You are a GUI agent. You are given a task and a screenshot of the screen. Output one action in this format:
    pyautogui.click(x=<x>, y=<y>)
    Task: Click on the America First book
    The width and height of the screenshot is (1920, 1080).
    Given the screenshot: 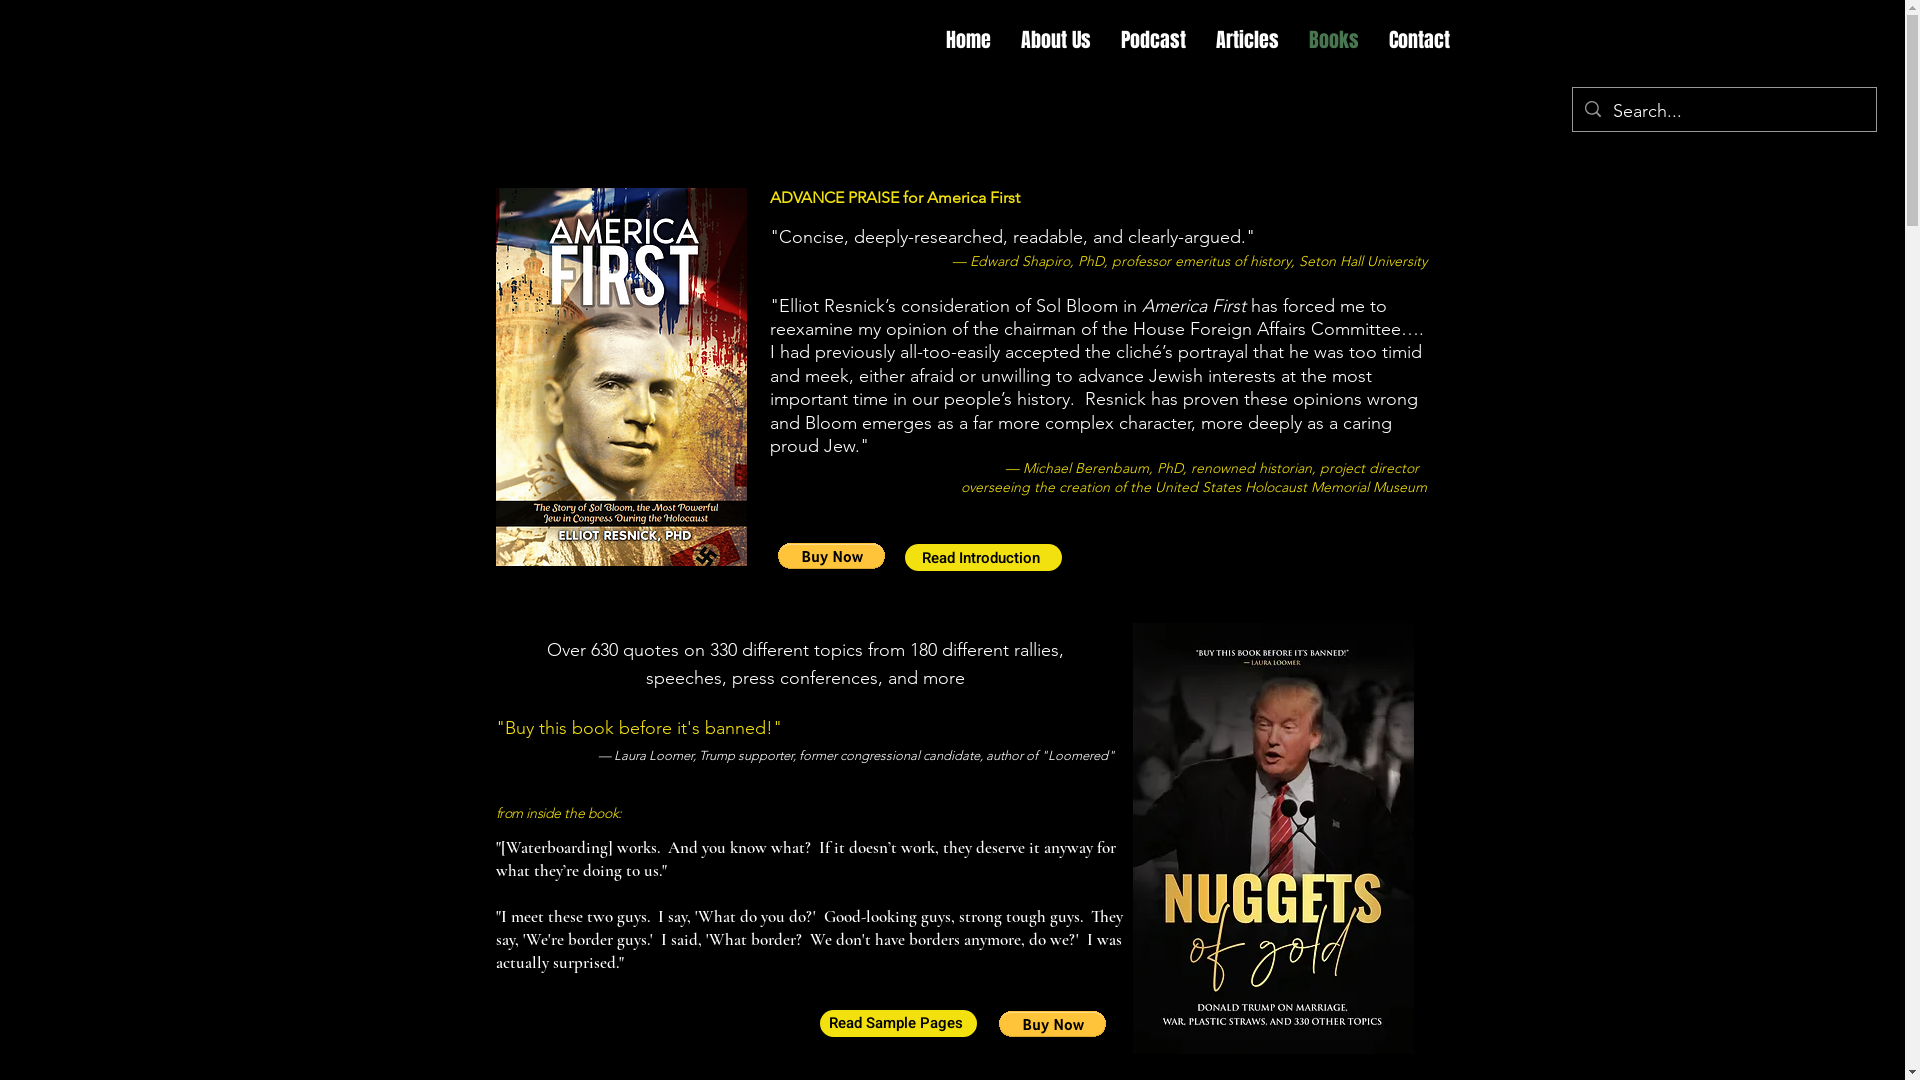 What is the action you would take?
    pyautogui.click(x=841, y=564)
    